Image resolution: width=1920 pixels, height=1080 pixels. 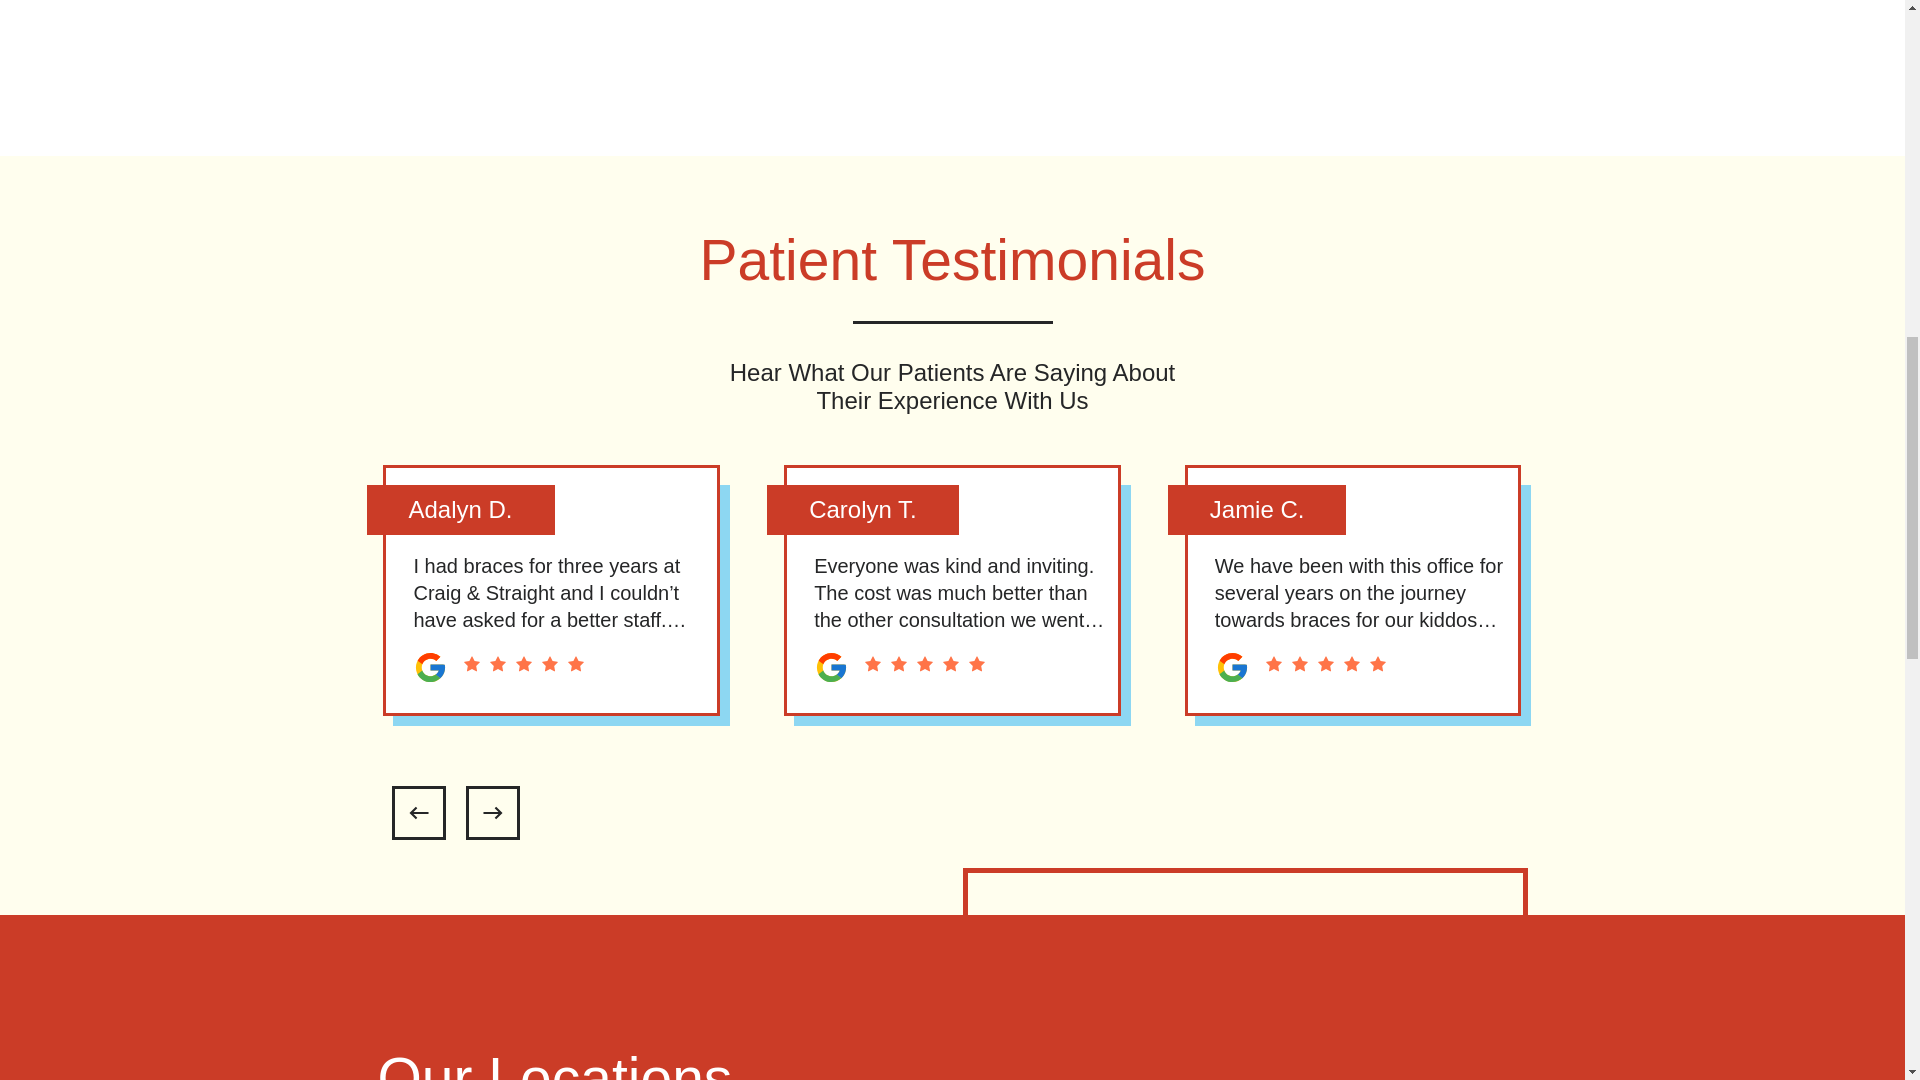 I want to click on Carolyn T., so click(x=862, y=509).